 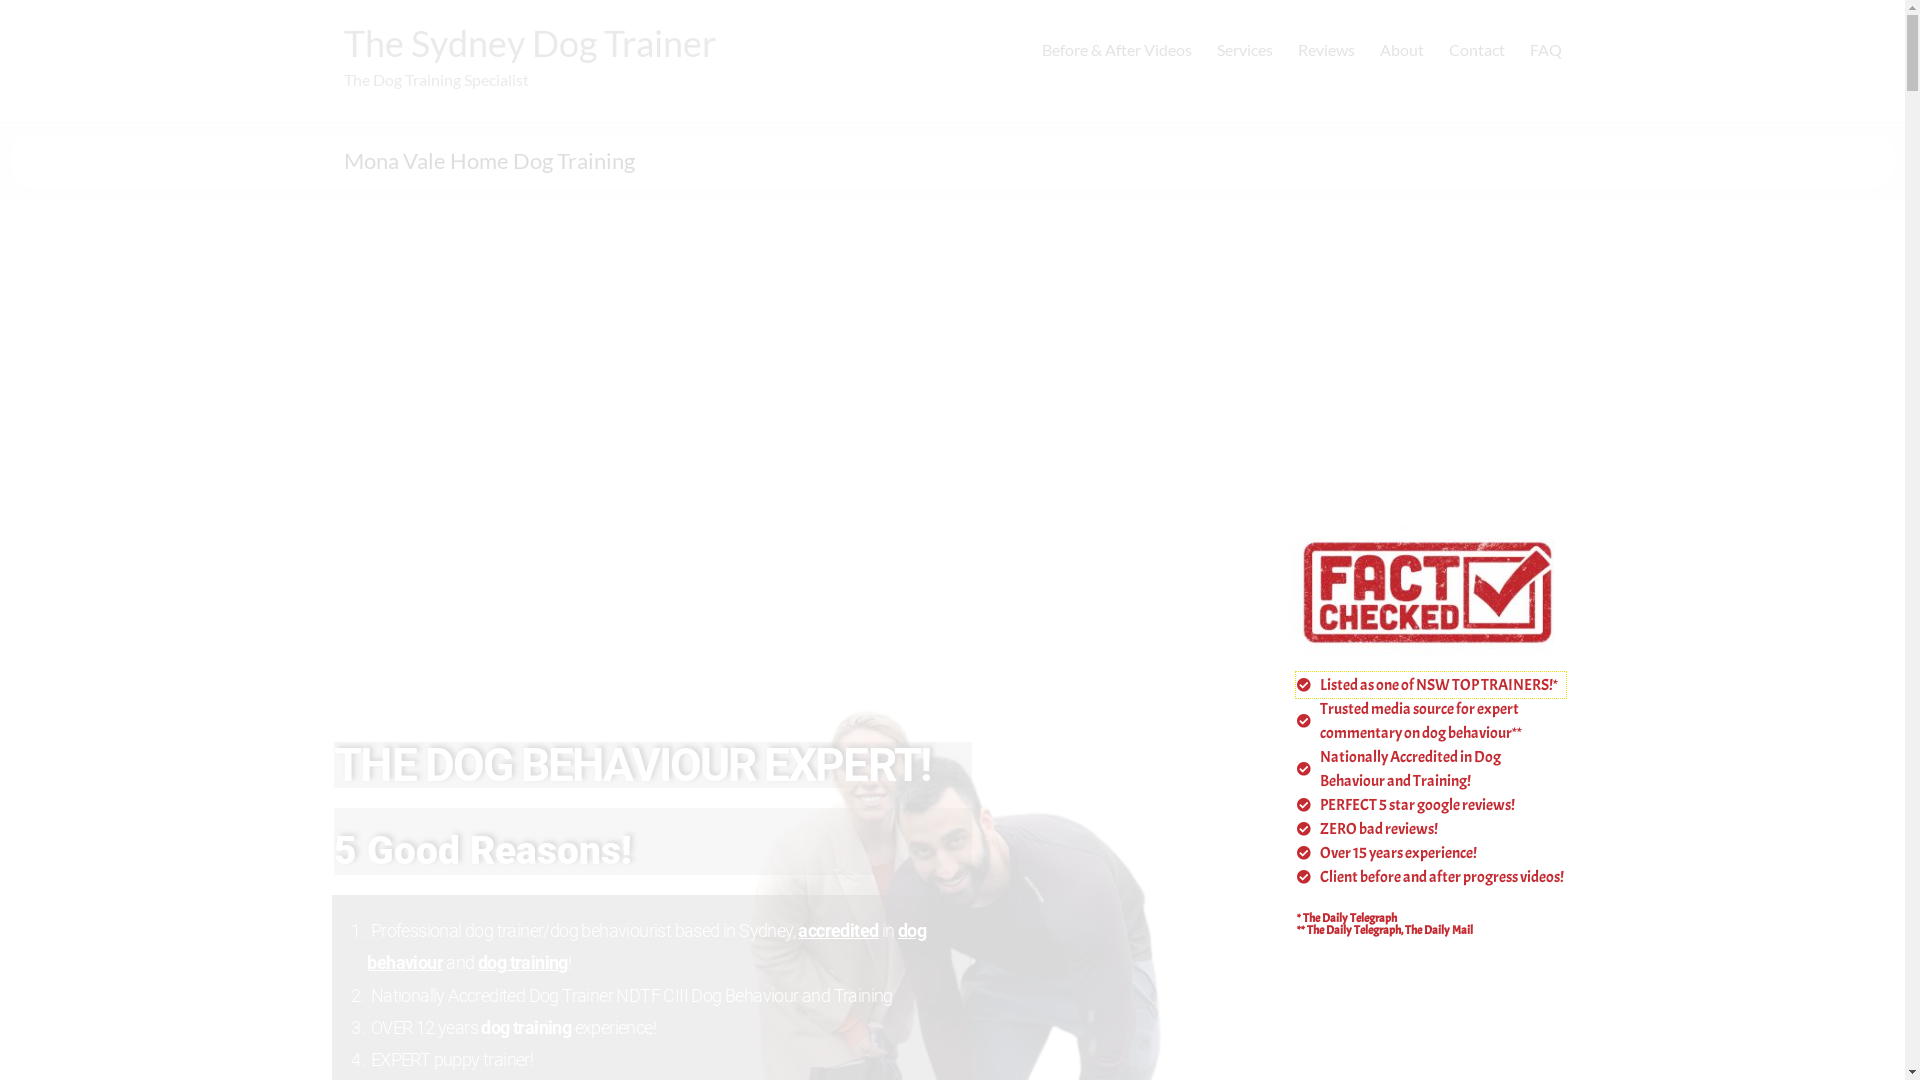 I want to click on About, so click(x=1402, y=50).